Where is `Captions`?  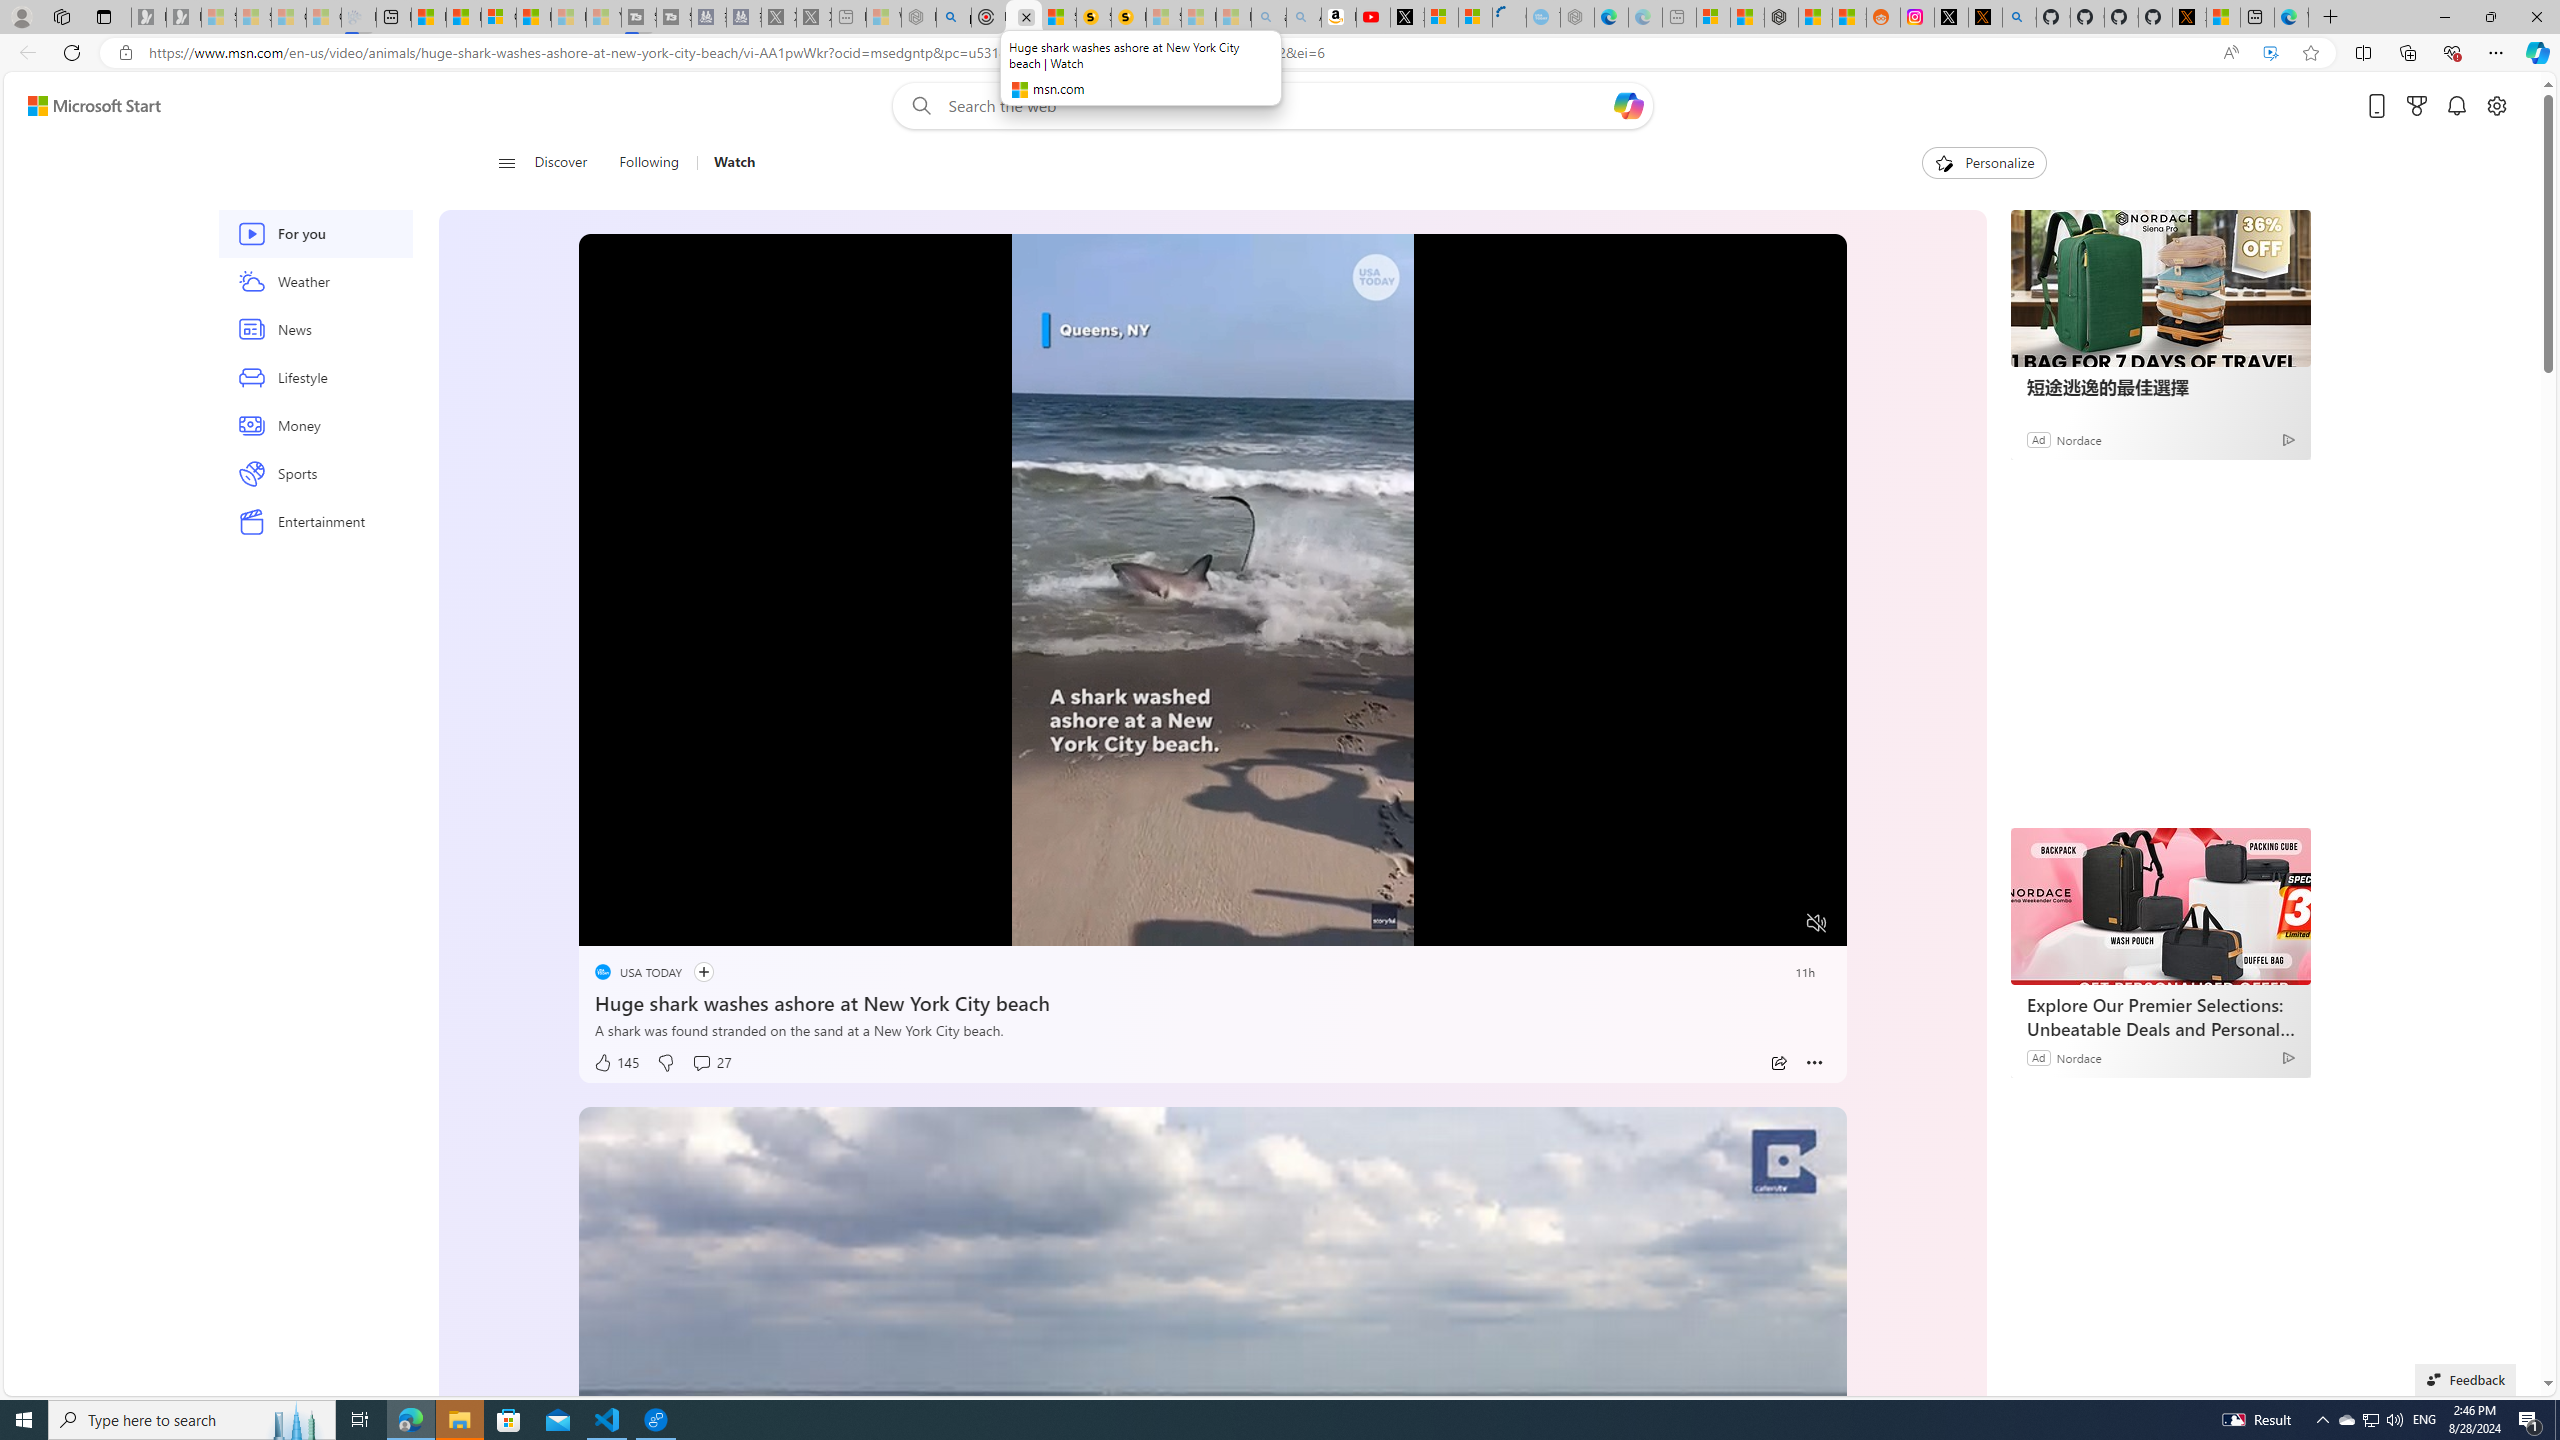
Captions is located at coordinates (1738, 924).